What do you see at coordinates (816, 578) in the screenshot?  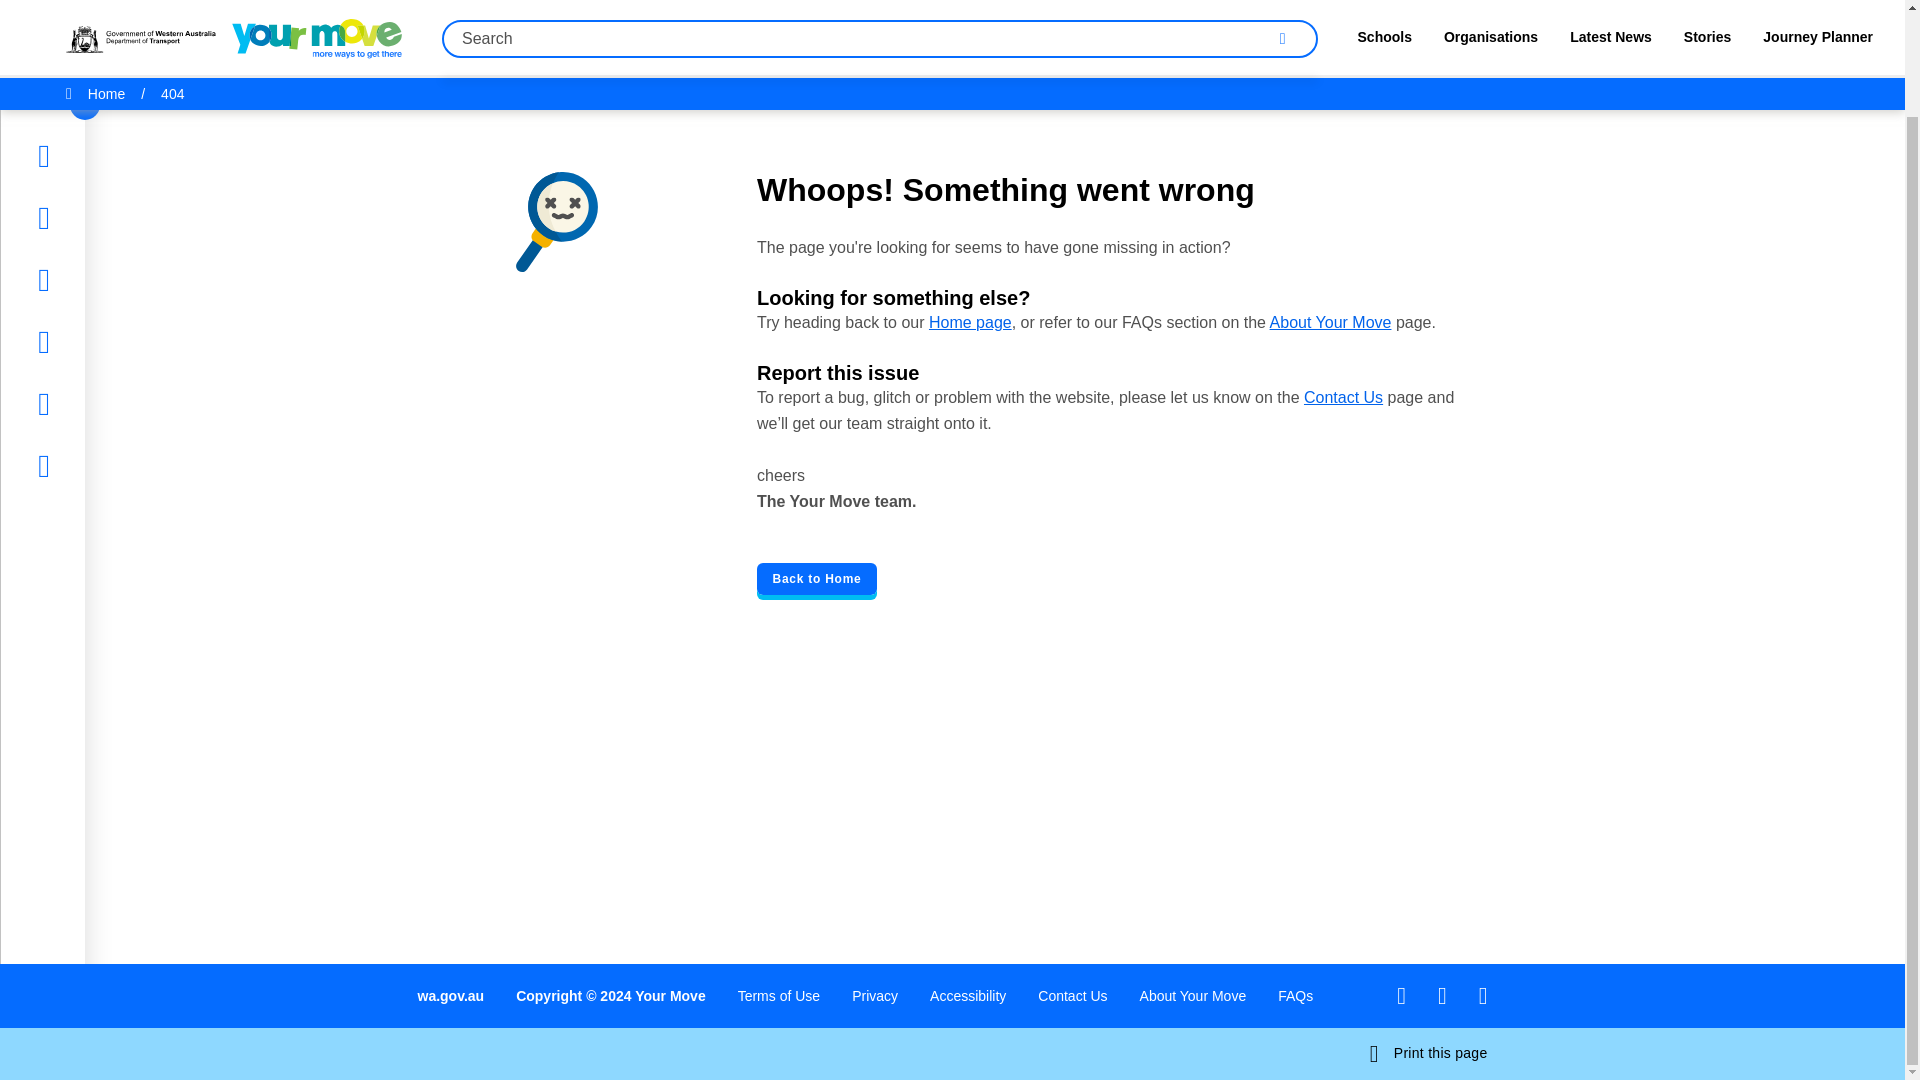 I see `Back to Home` at bounding box center [816, 578].